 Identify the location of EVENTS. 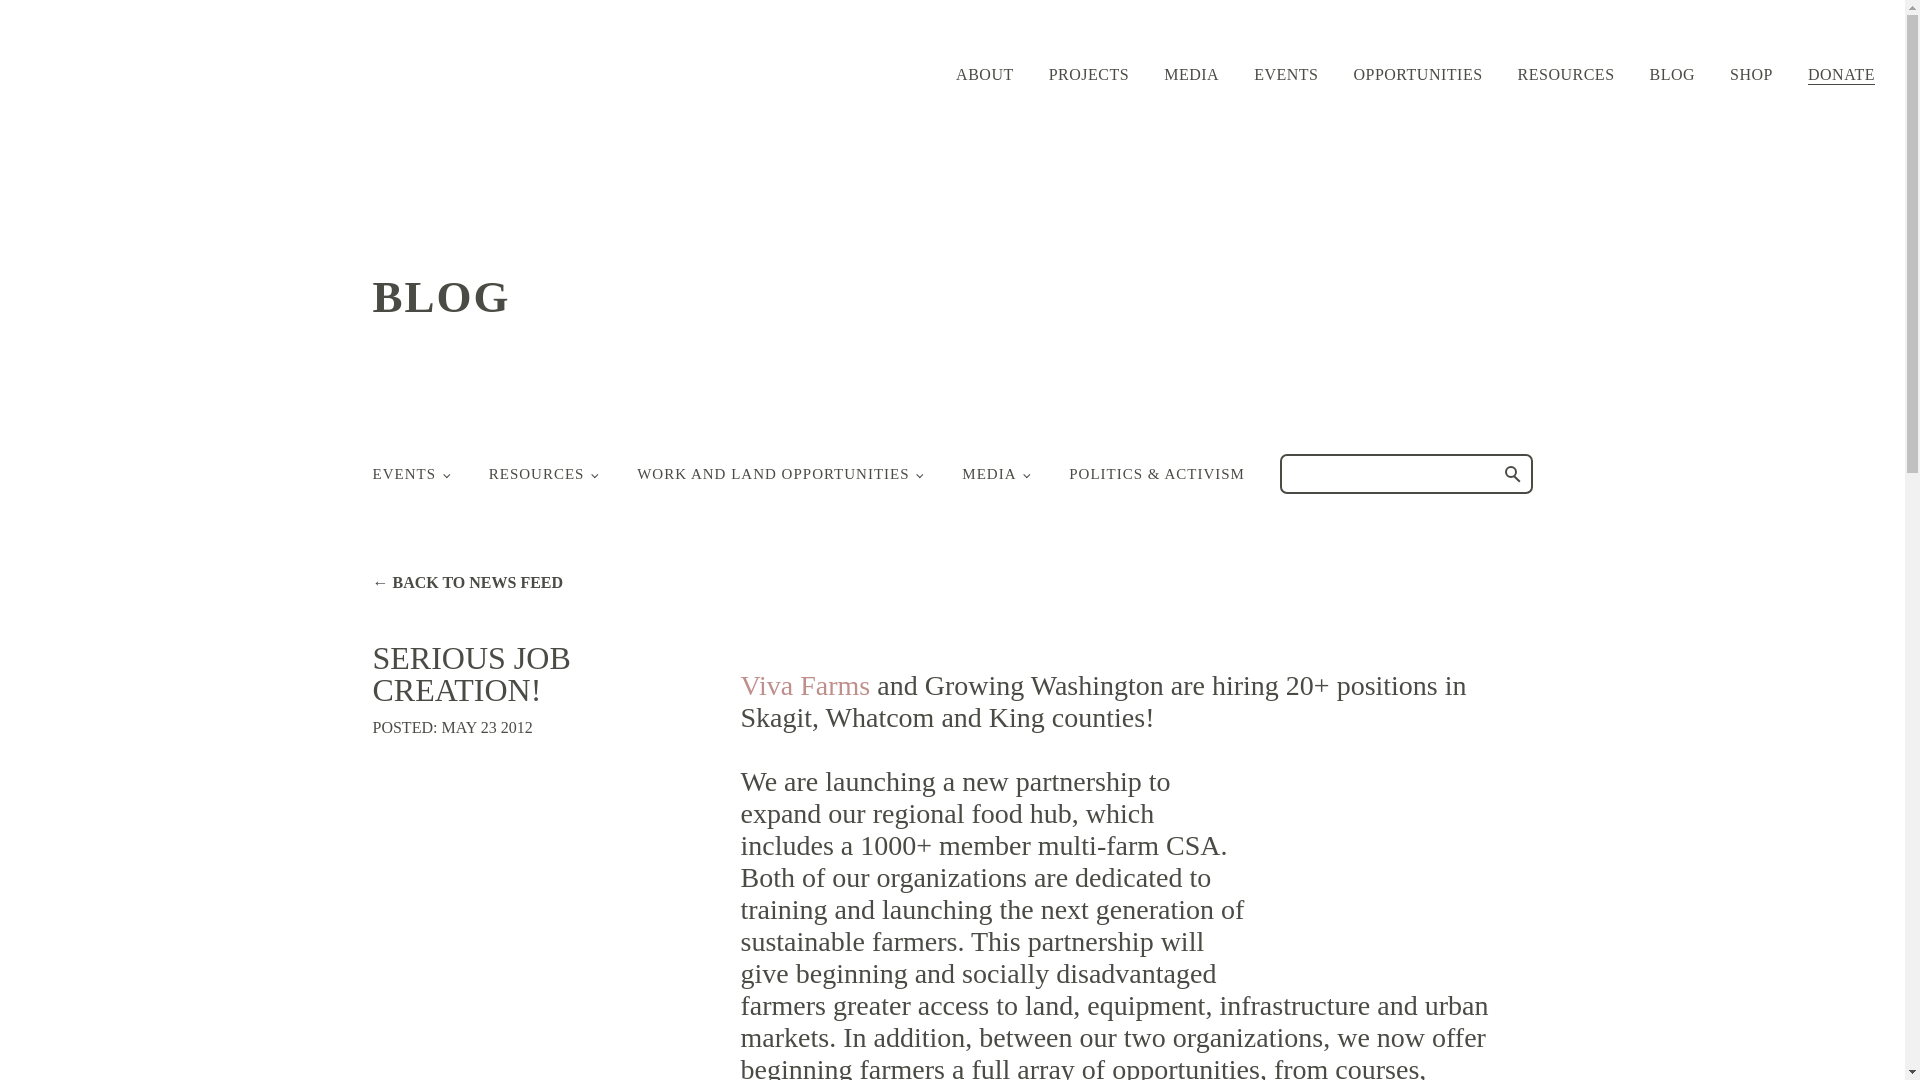
(1285, 74).